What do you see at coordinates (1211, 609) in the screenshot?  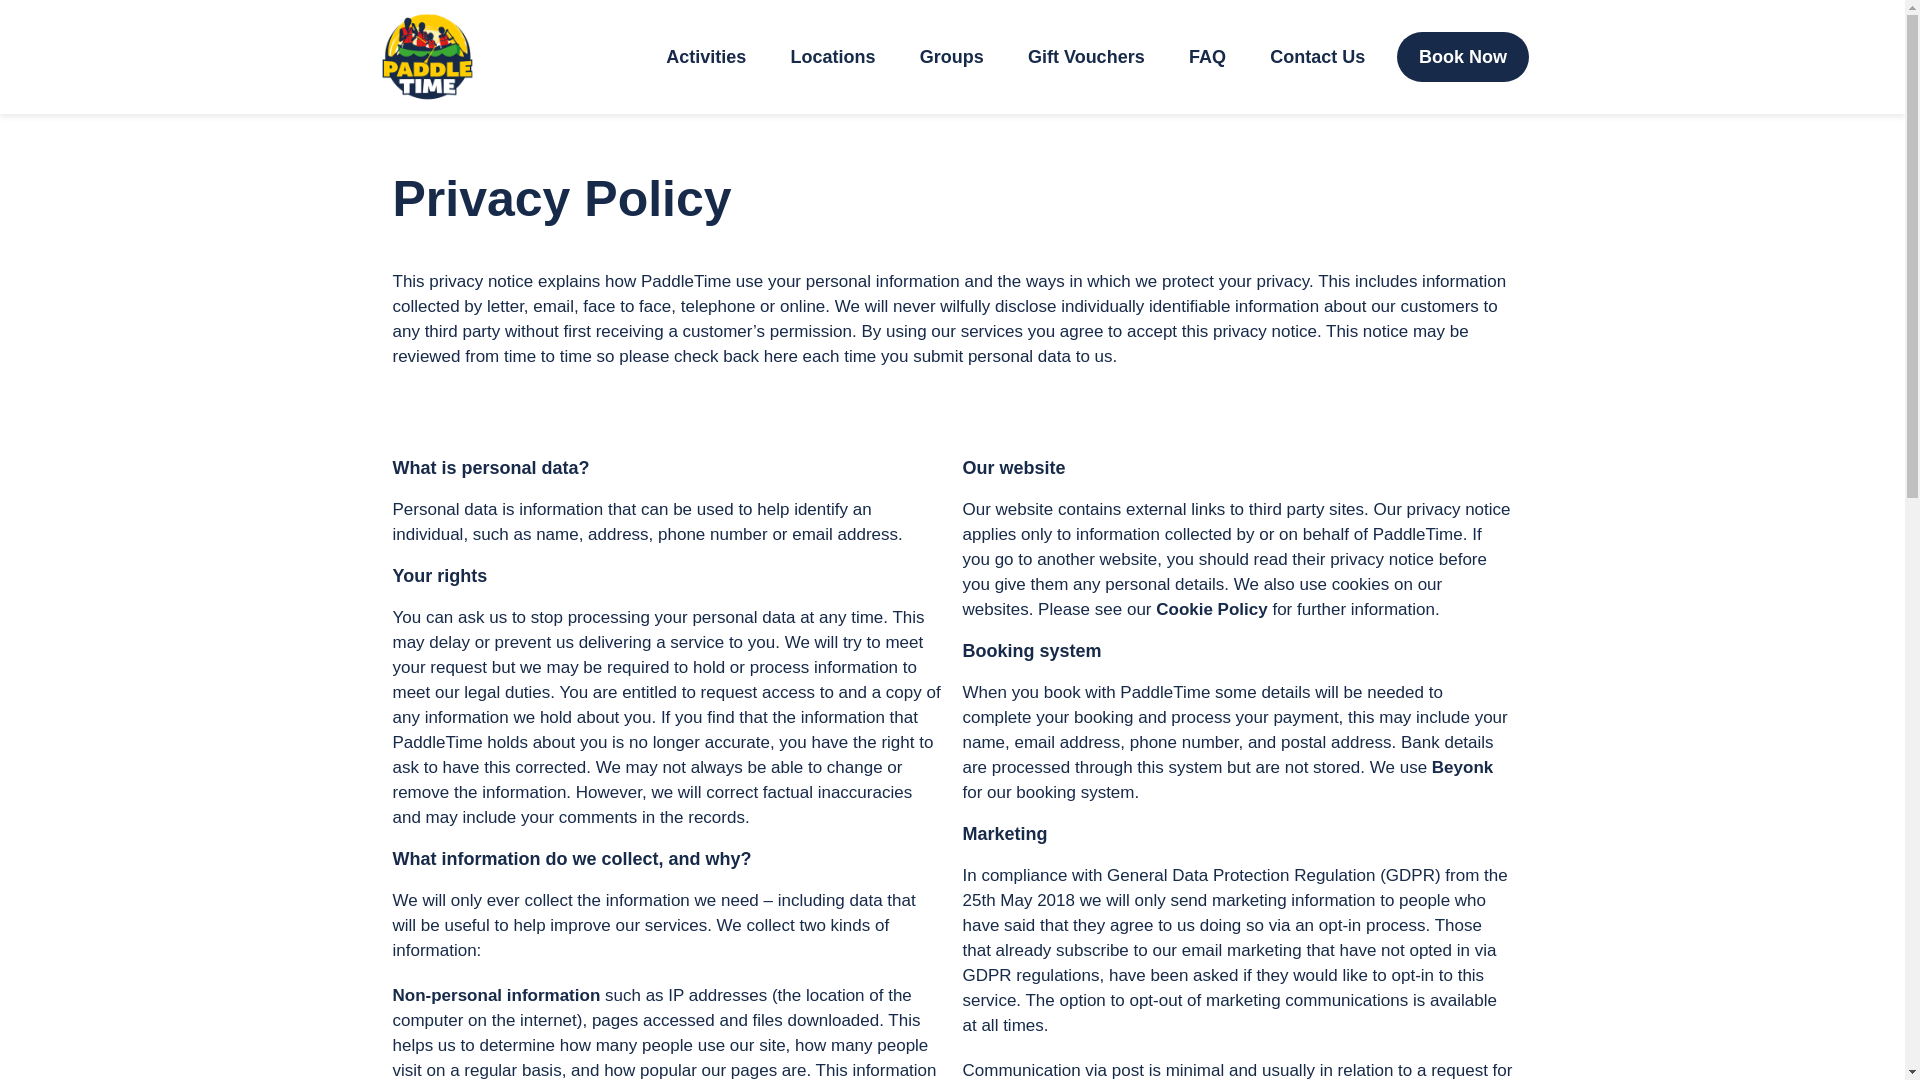 I see `Cookie Policy` at bounding box center [1211, 609].